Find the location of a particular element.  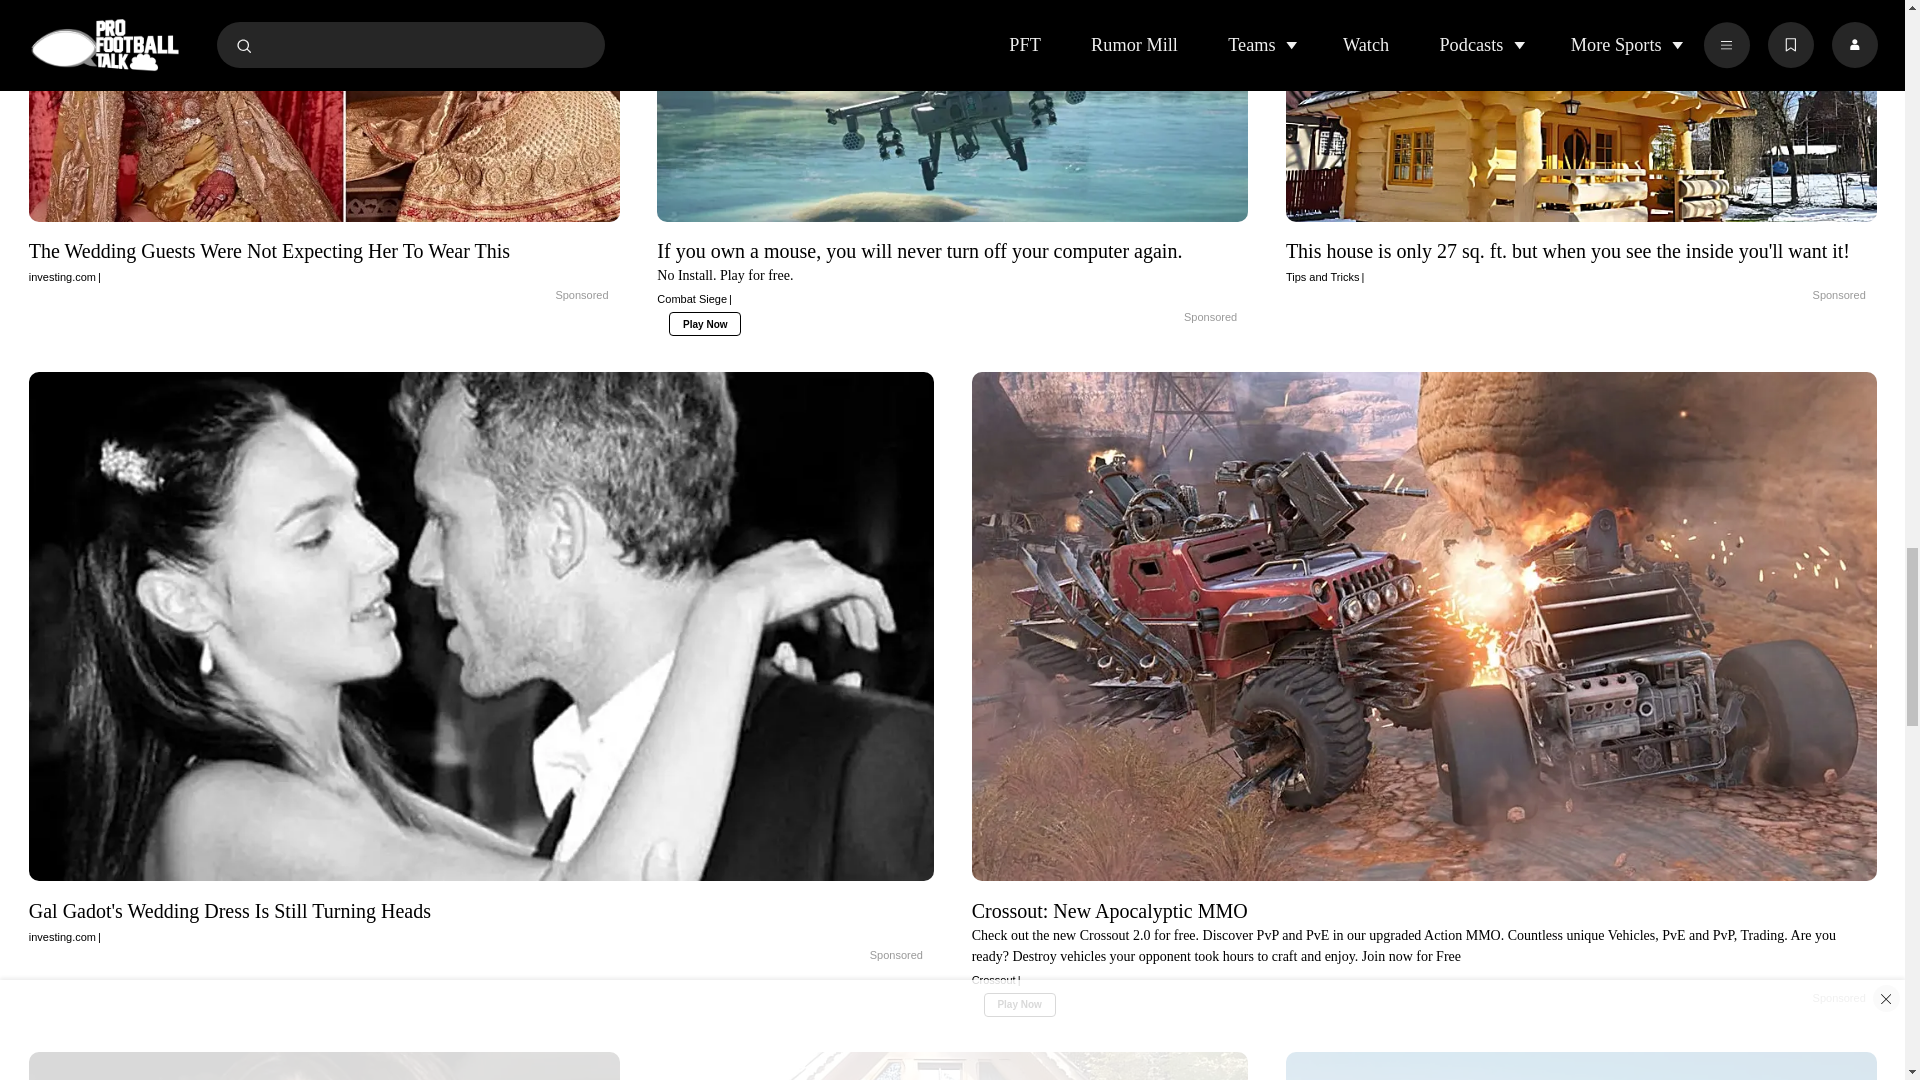

The Wedding Guests Were Not Expecting Her To Wear This is located at coordinates (324, 262).